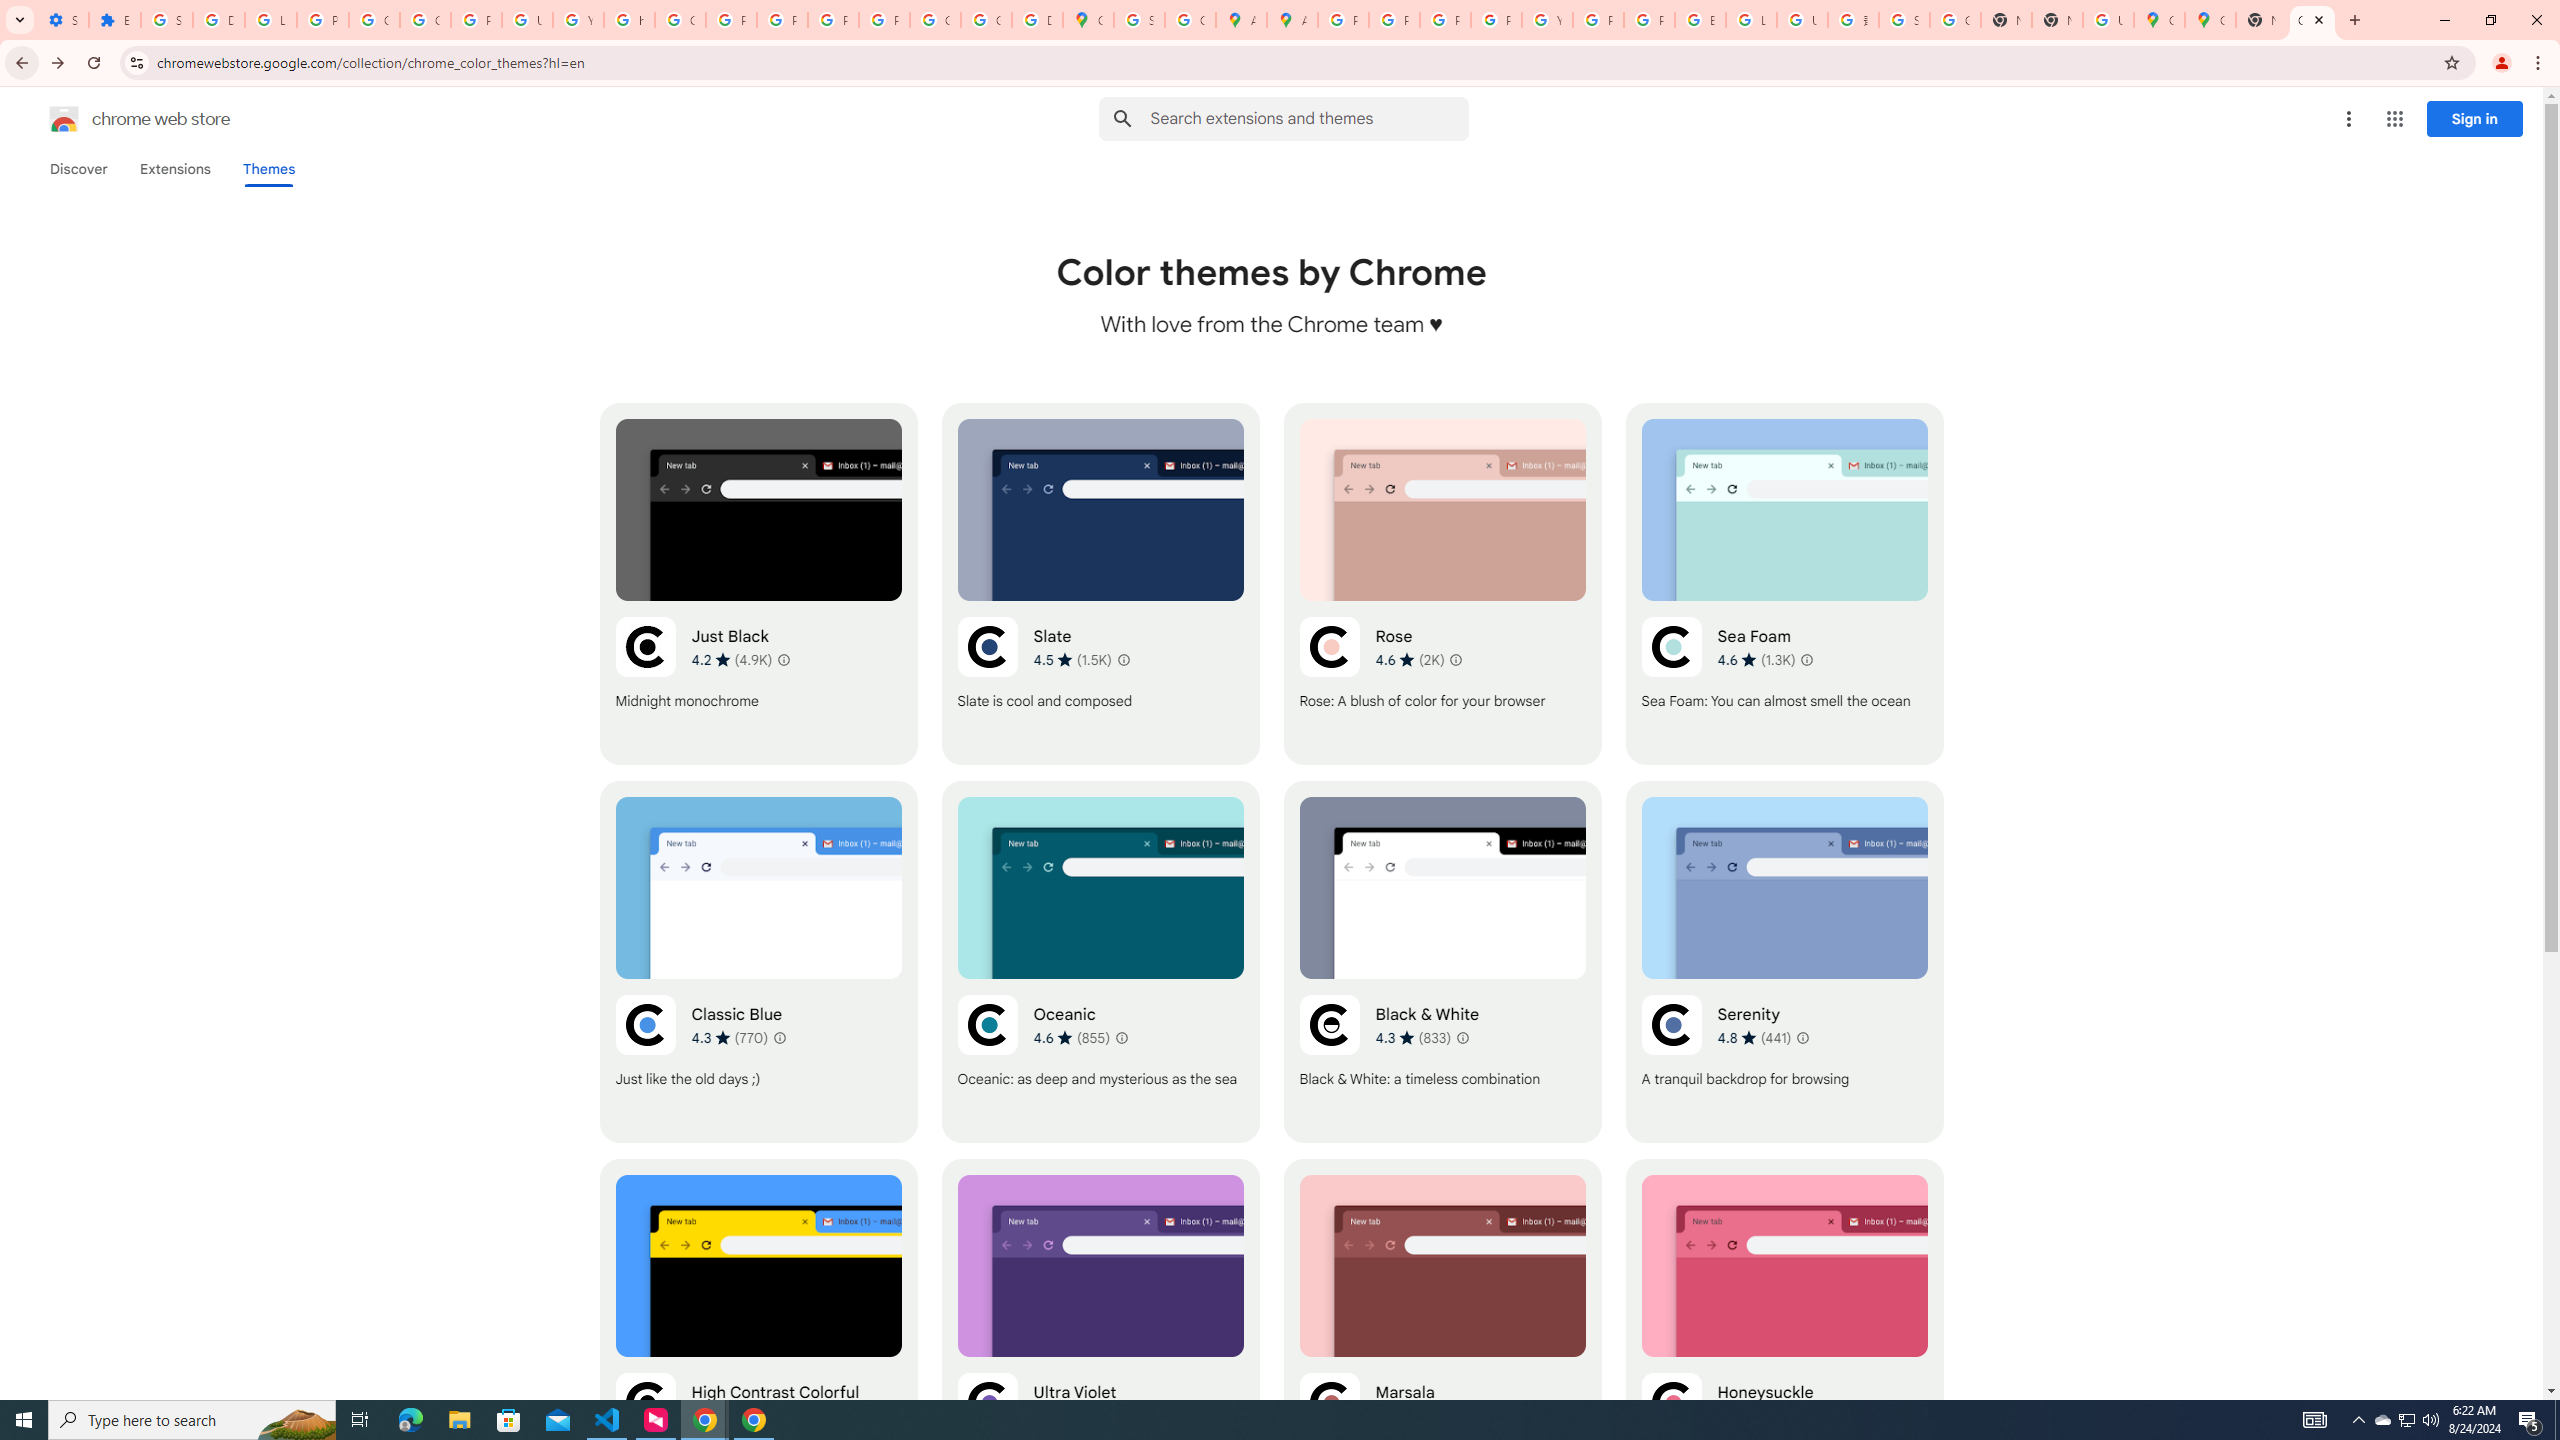  What do you see at coordinates (118, 119) in the screenshot?
I see `Chrome Web Store logo chrome web store` at bounding box center [118, 119].